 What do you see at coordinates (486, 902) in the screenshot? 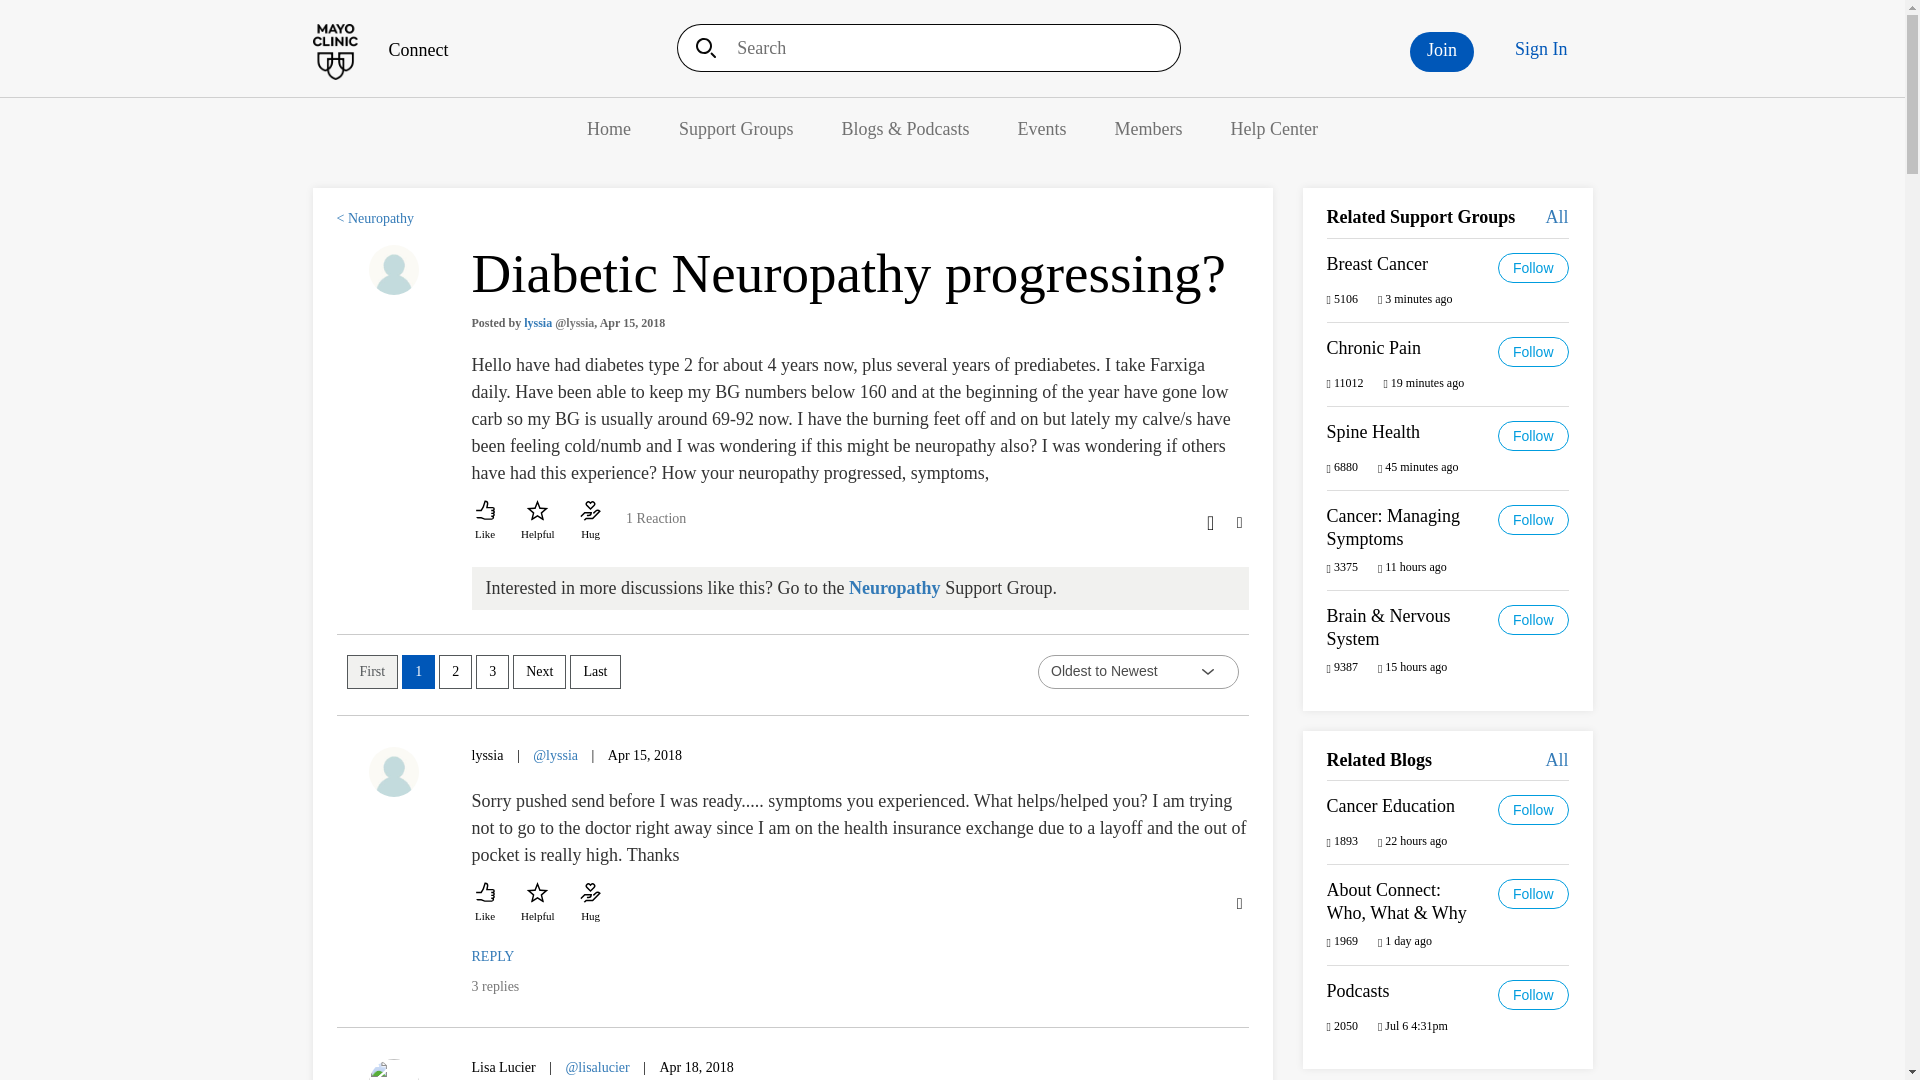
I see `Like this comment to show appreciation for it.` at bounding box center [486, 902].